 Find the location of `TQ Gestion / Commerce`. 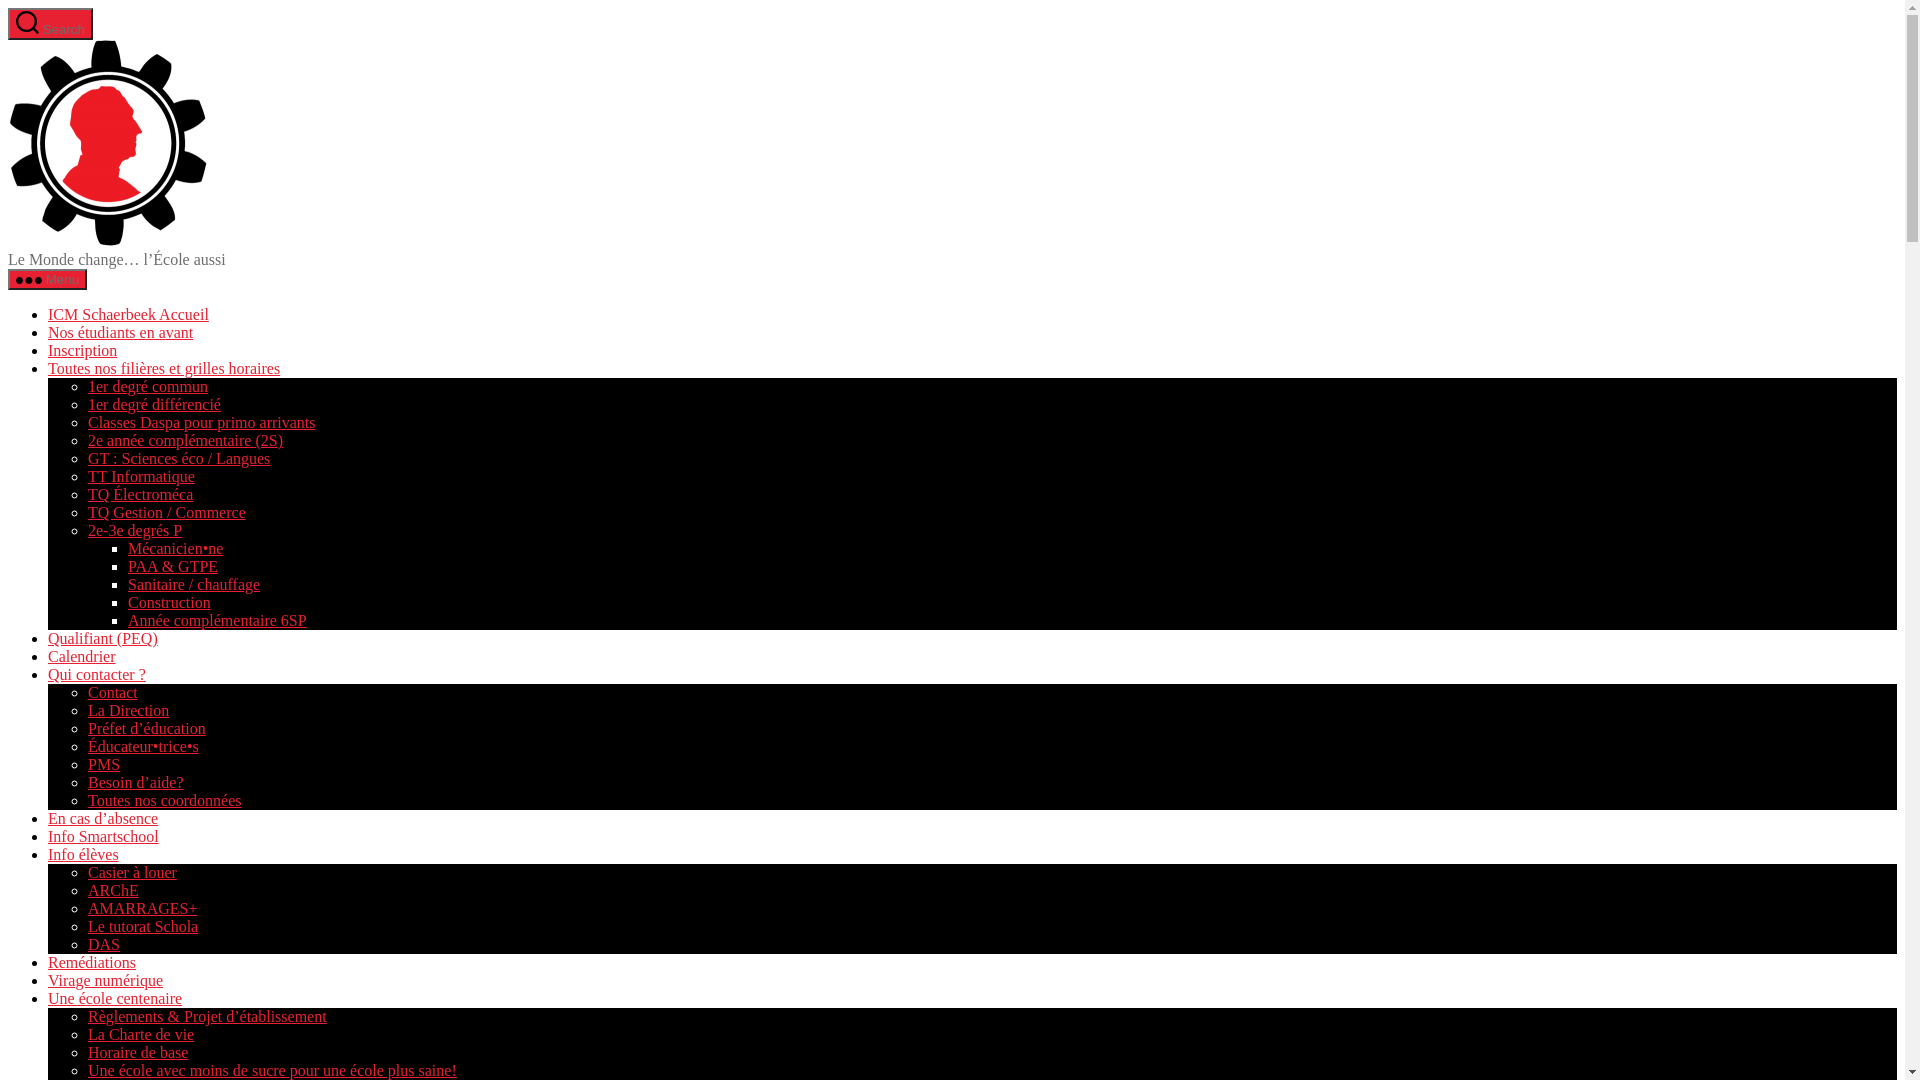

TQ Gestion / Commerce is located at coordinates (166, 512).